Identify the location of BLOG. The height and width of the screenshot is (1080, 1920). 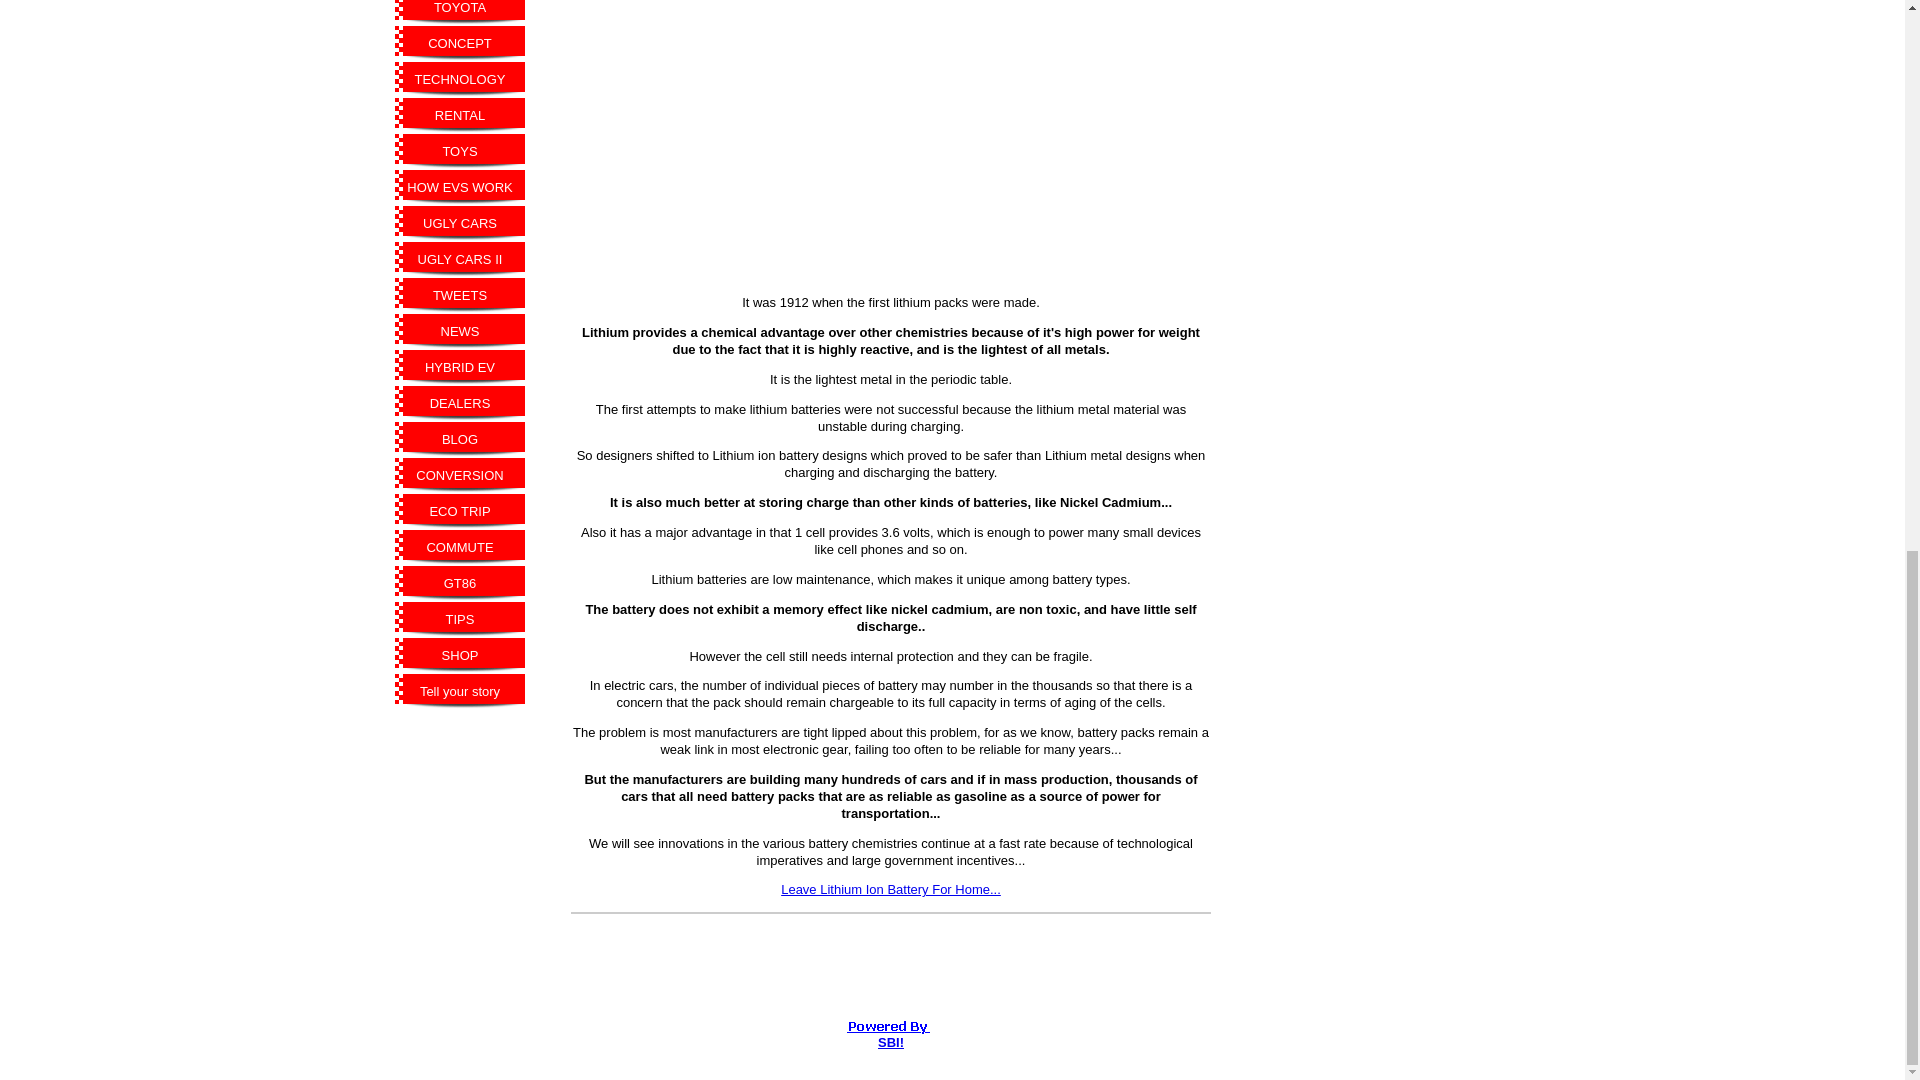
(460, 440).